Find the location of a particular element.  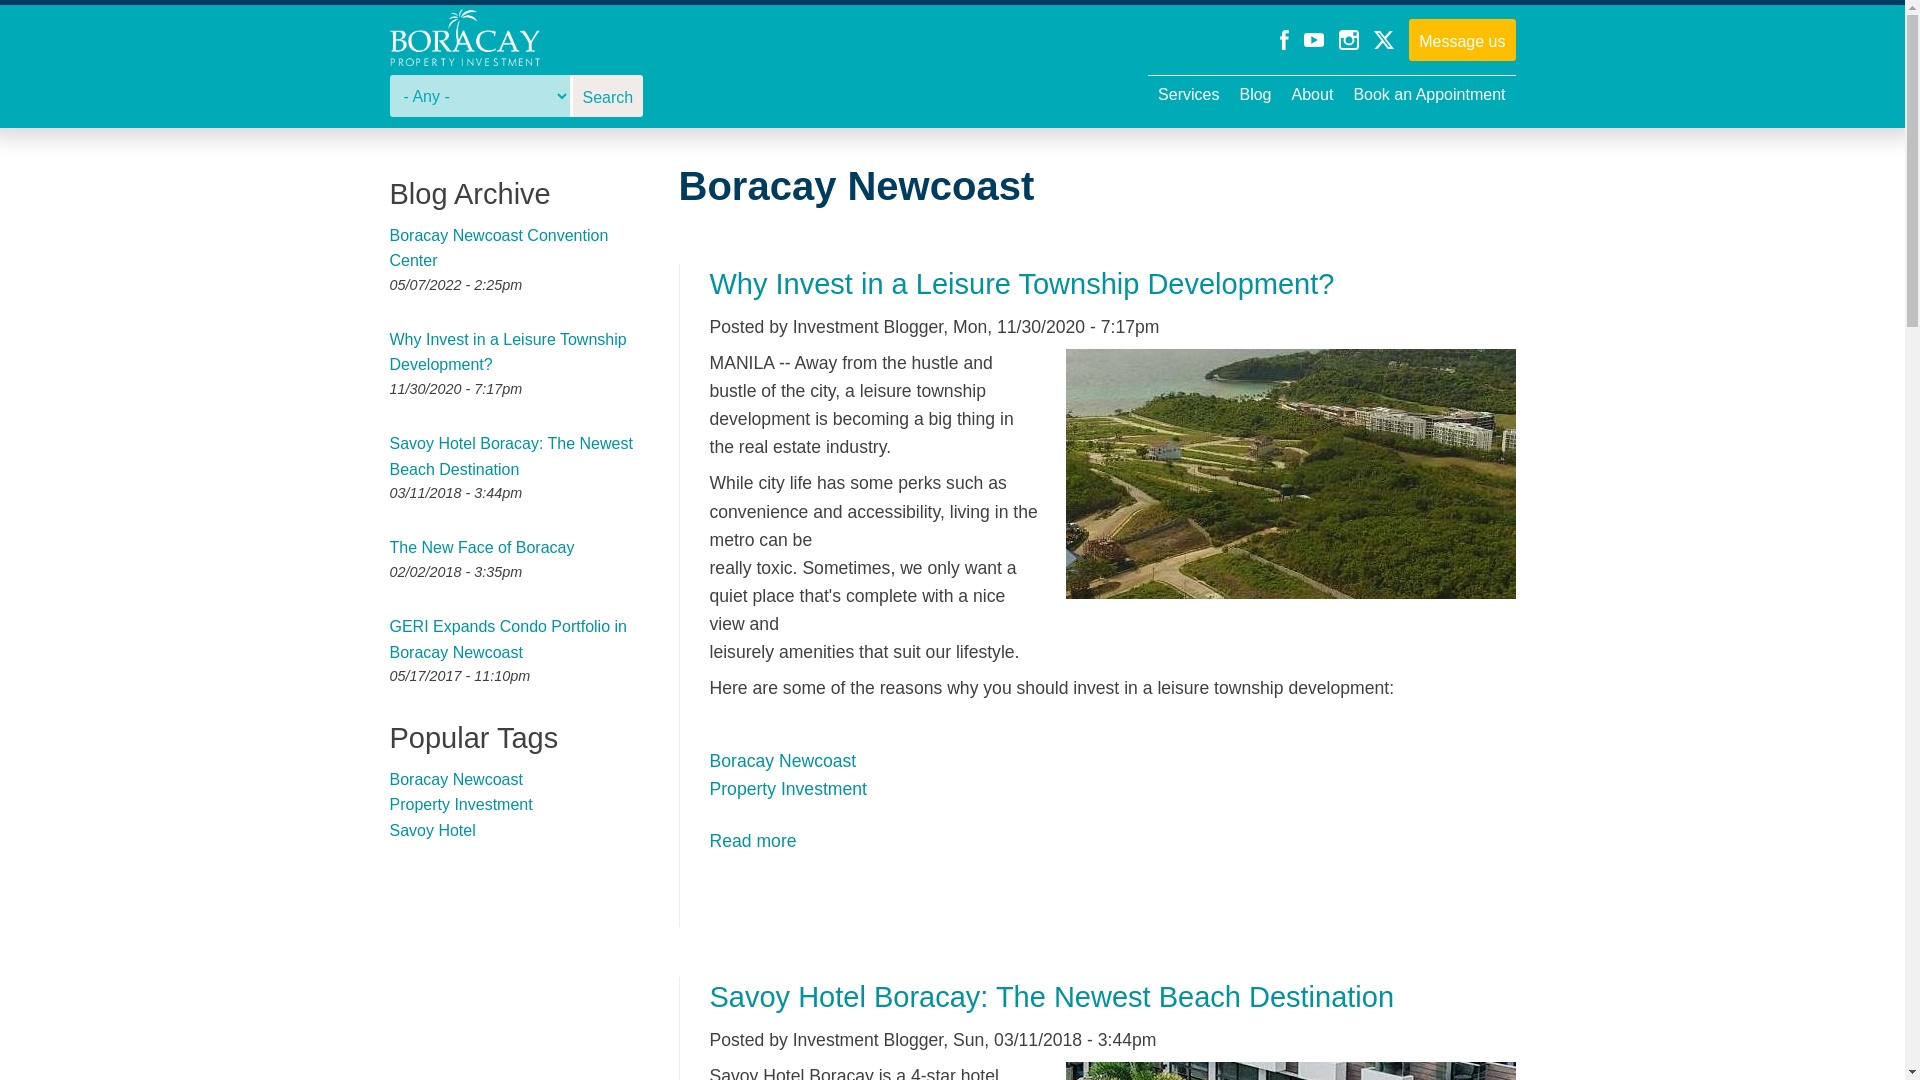

Boracay Newcoast is located at coordinates (783, 760).